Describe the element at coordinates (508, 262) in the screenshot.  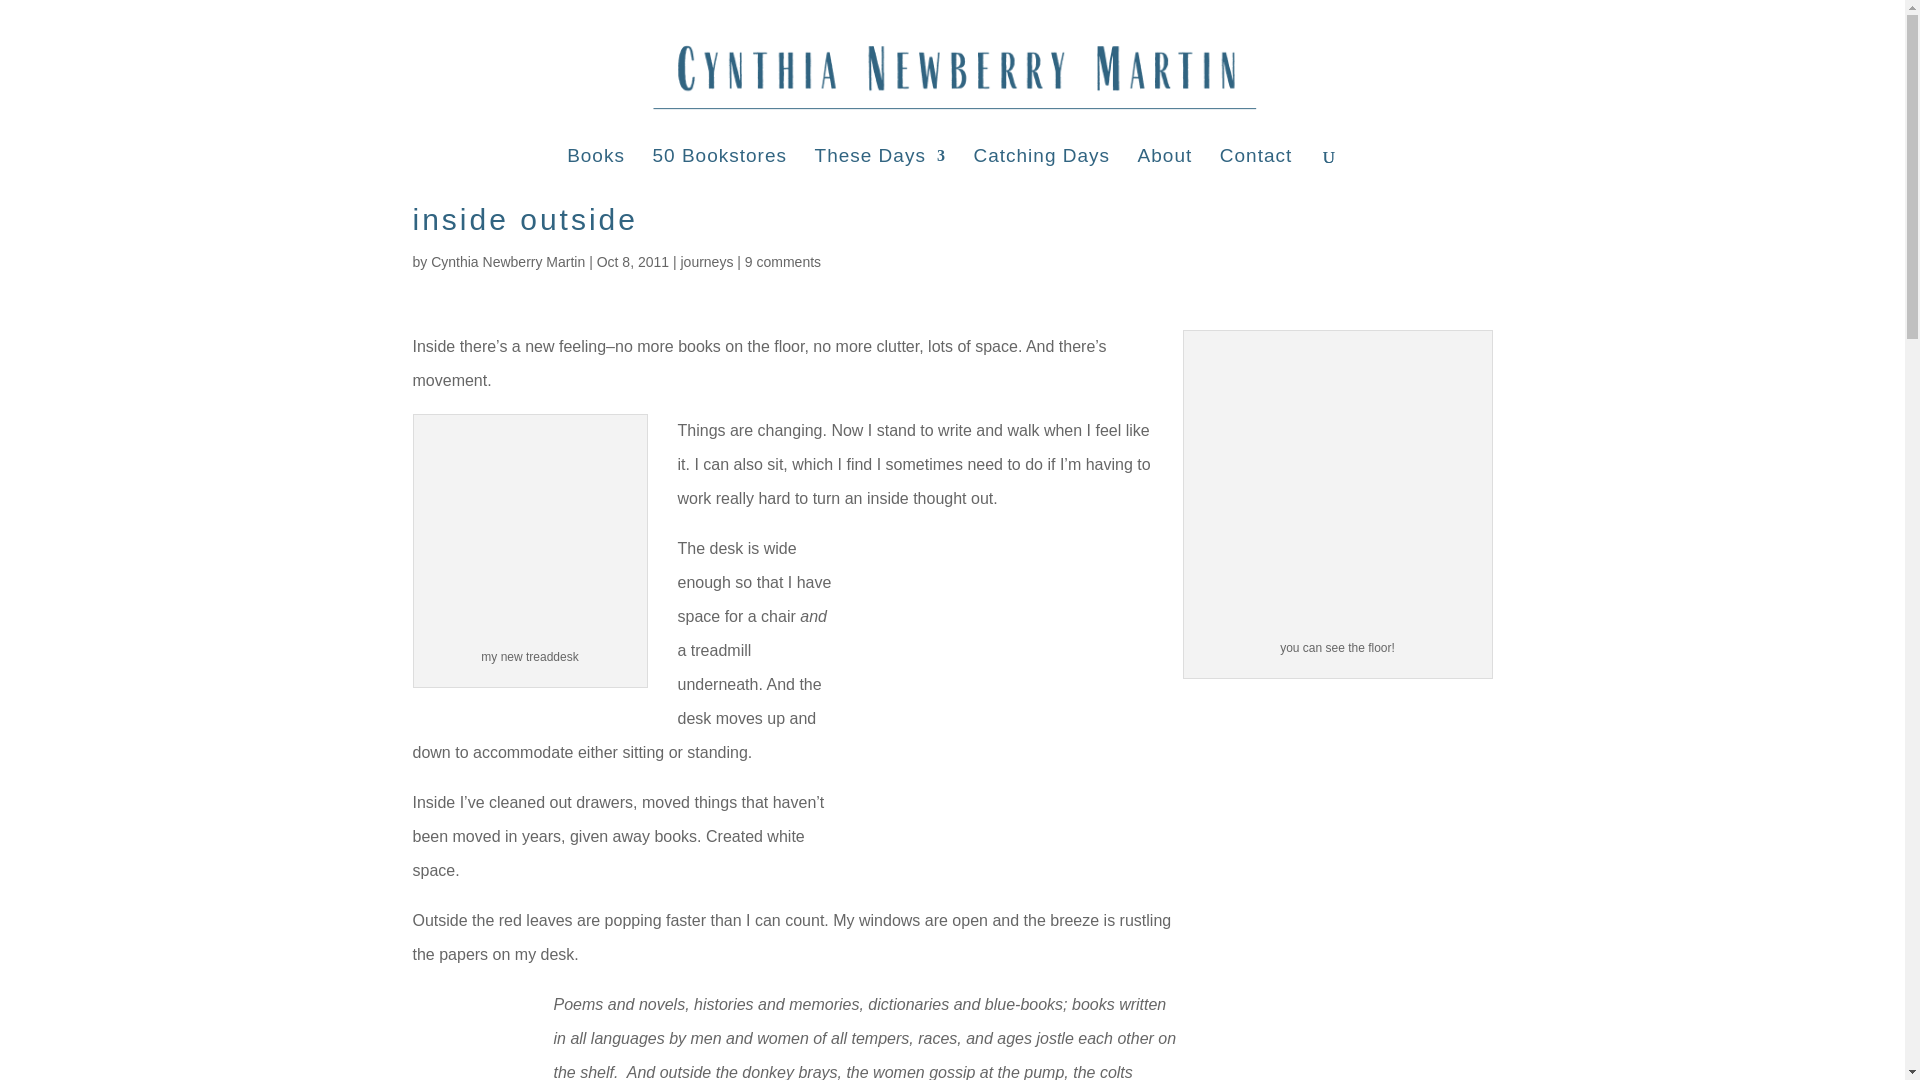
I see `Posts by Cynthia Newberry Martin` at that location.